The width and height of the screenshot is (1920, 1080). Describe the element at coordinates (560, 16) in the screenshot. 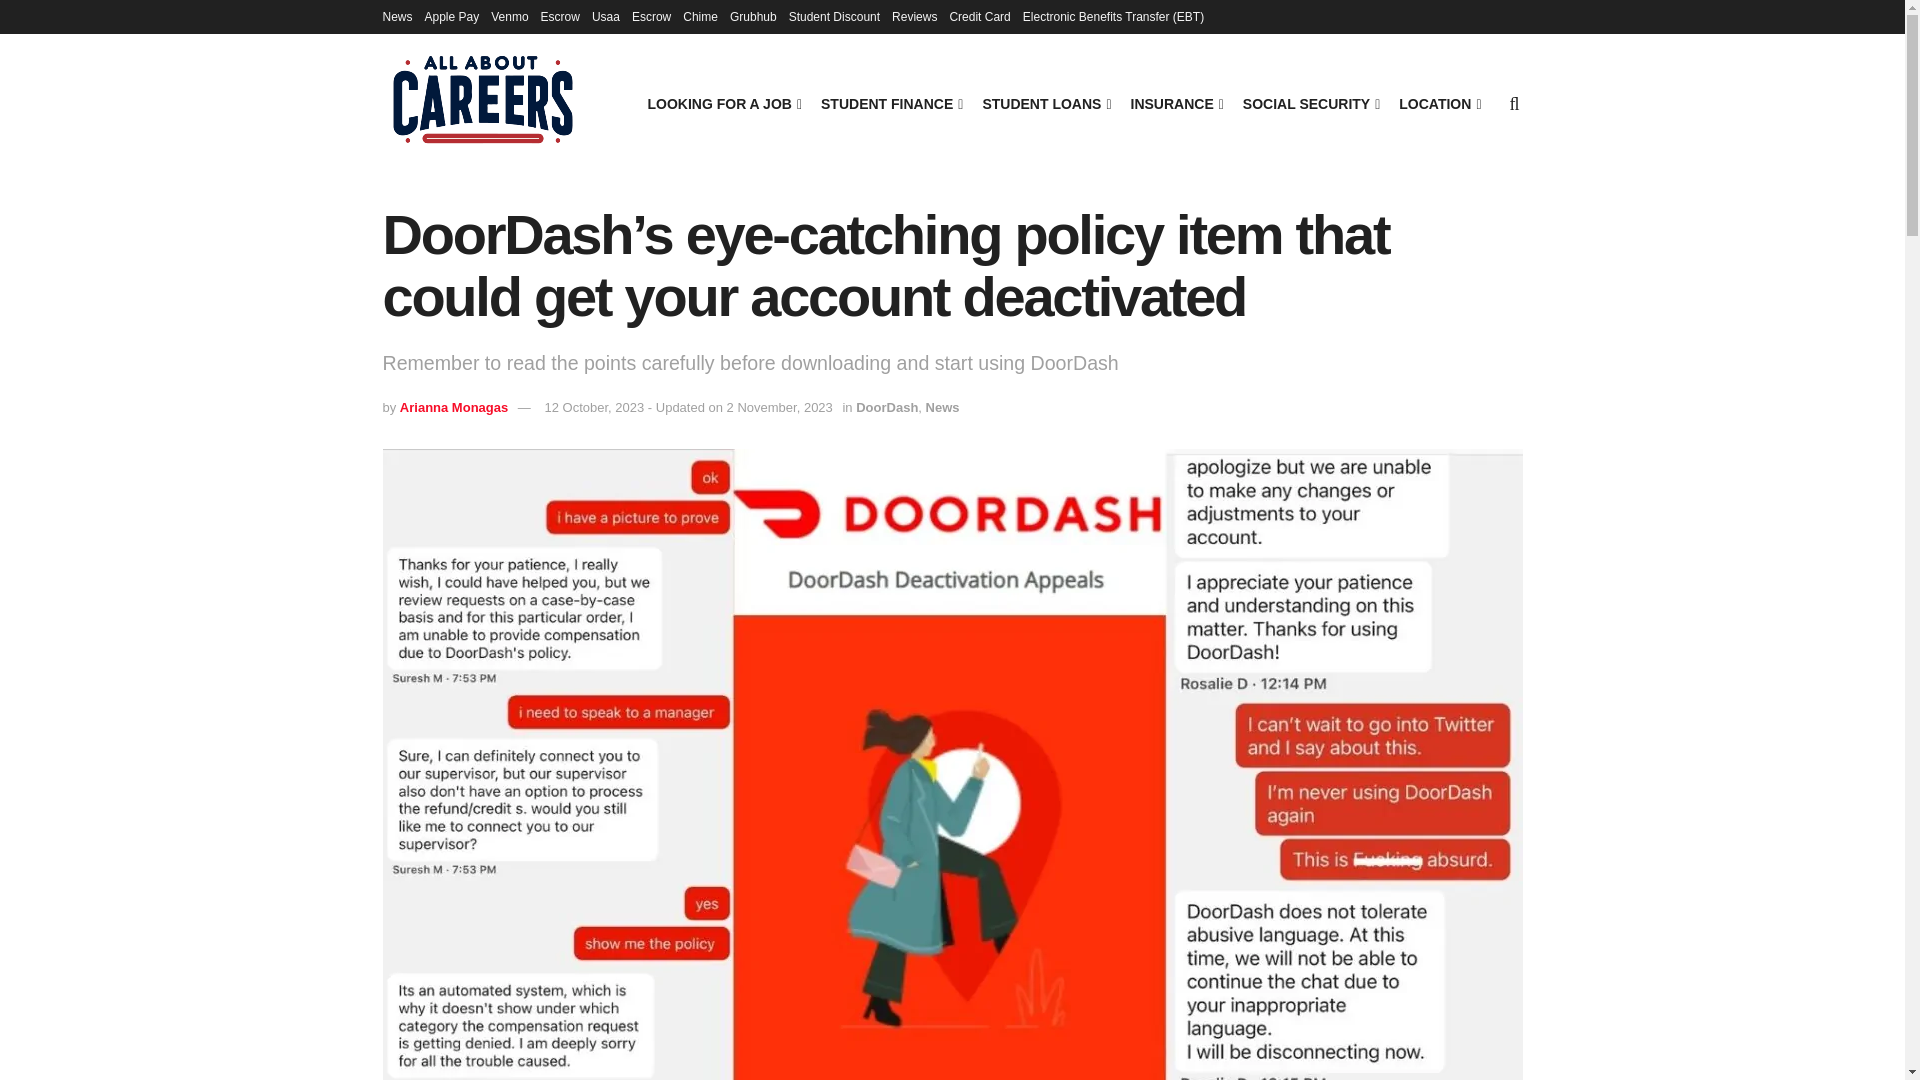

I see `Escrow` at that location.